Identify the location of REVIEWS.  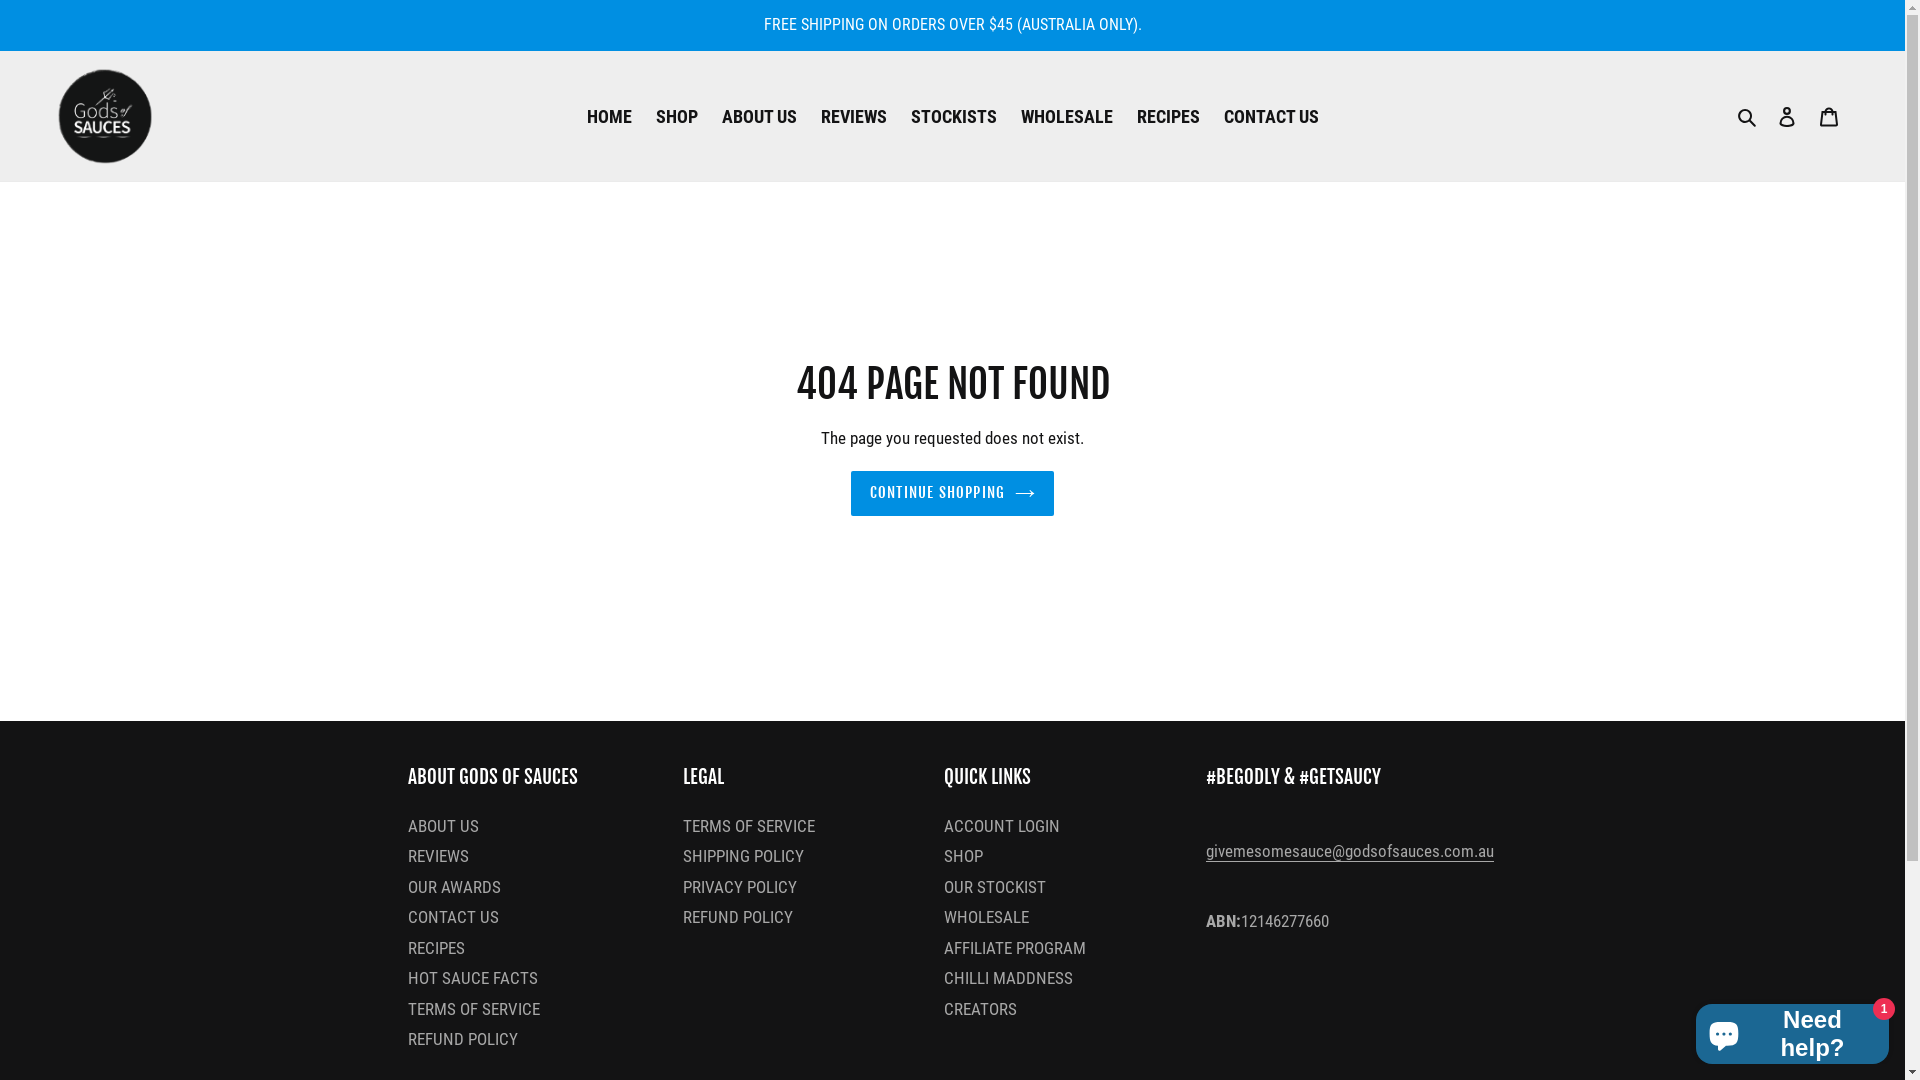
(438, 856).